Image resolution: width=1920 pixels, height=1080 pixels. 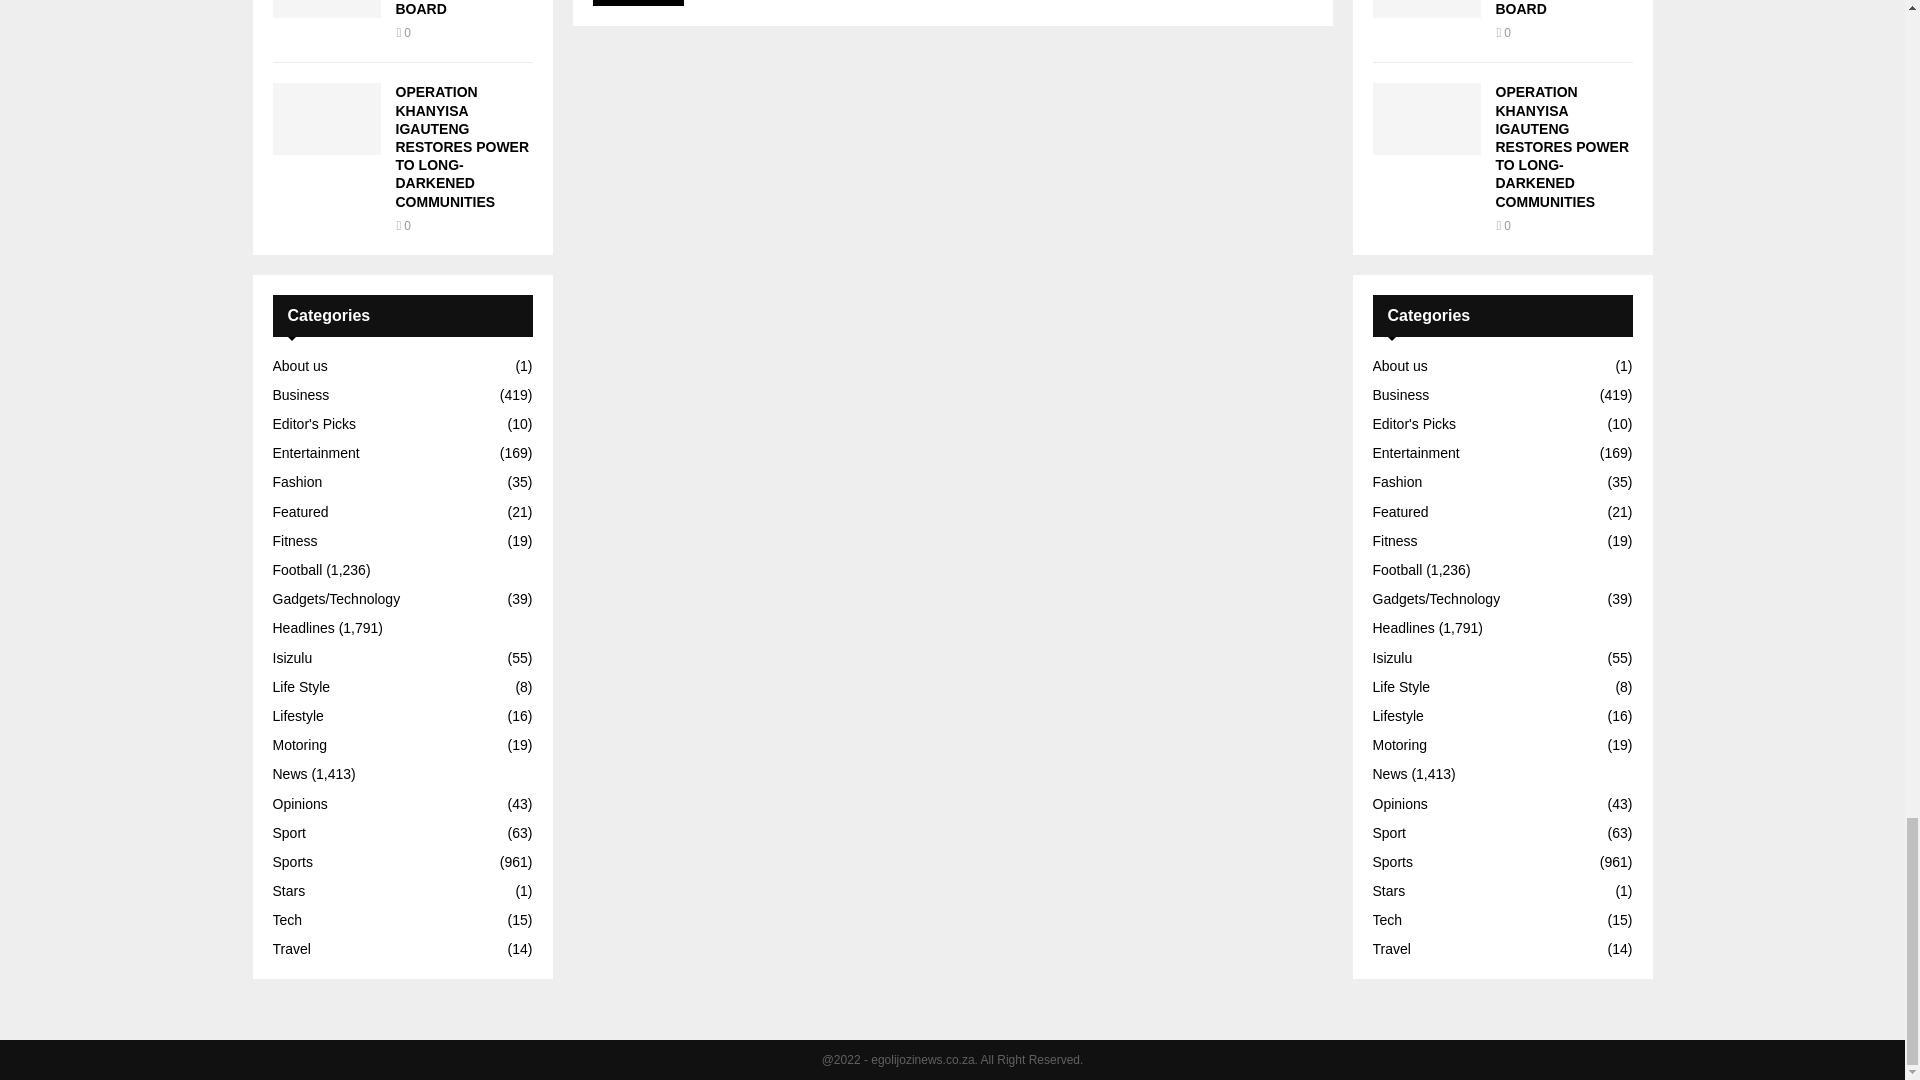 What do you see at coordinates (637, 3) in the screenshot?
I see `Submit` at bounding box center [637, 3].